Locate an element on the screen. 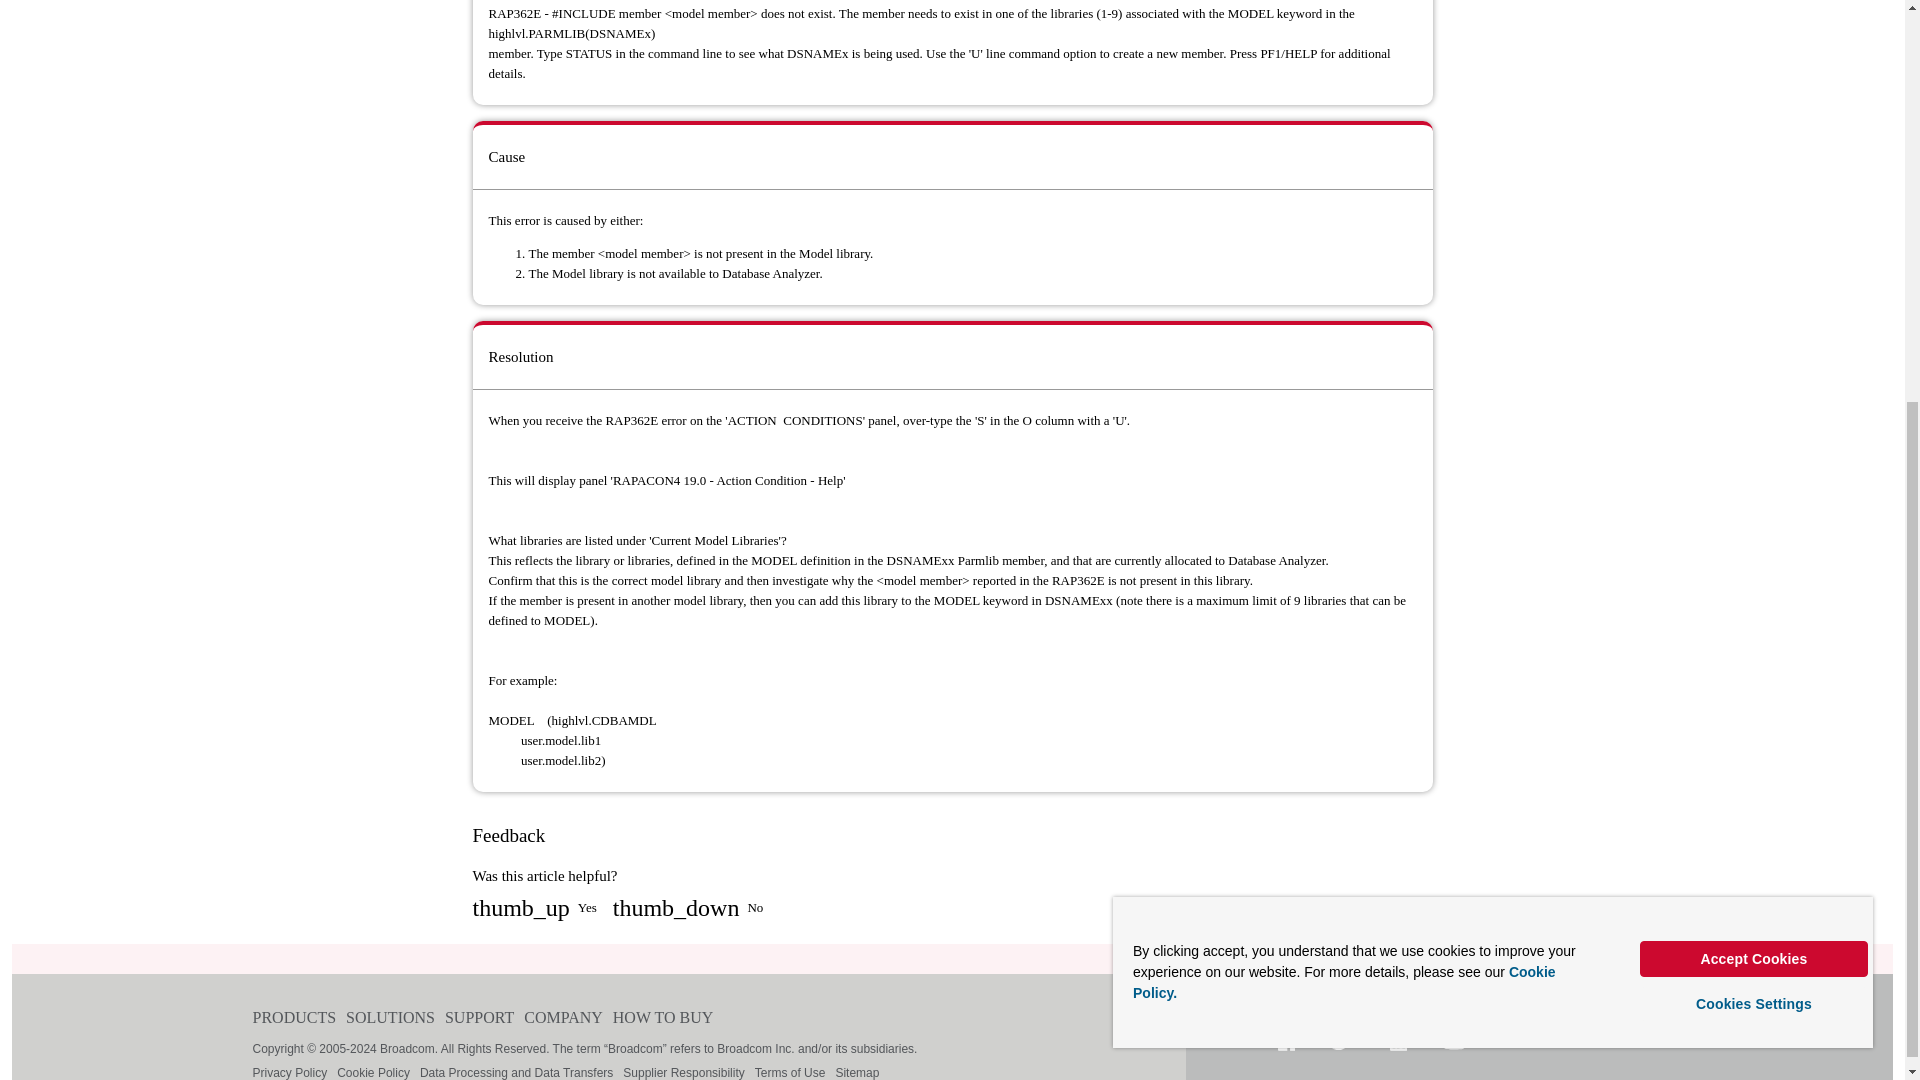 The height and width of the screenshot is (1080, 1920). Cookie Policy. is located at coordinates (1344, 343).